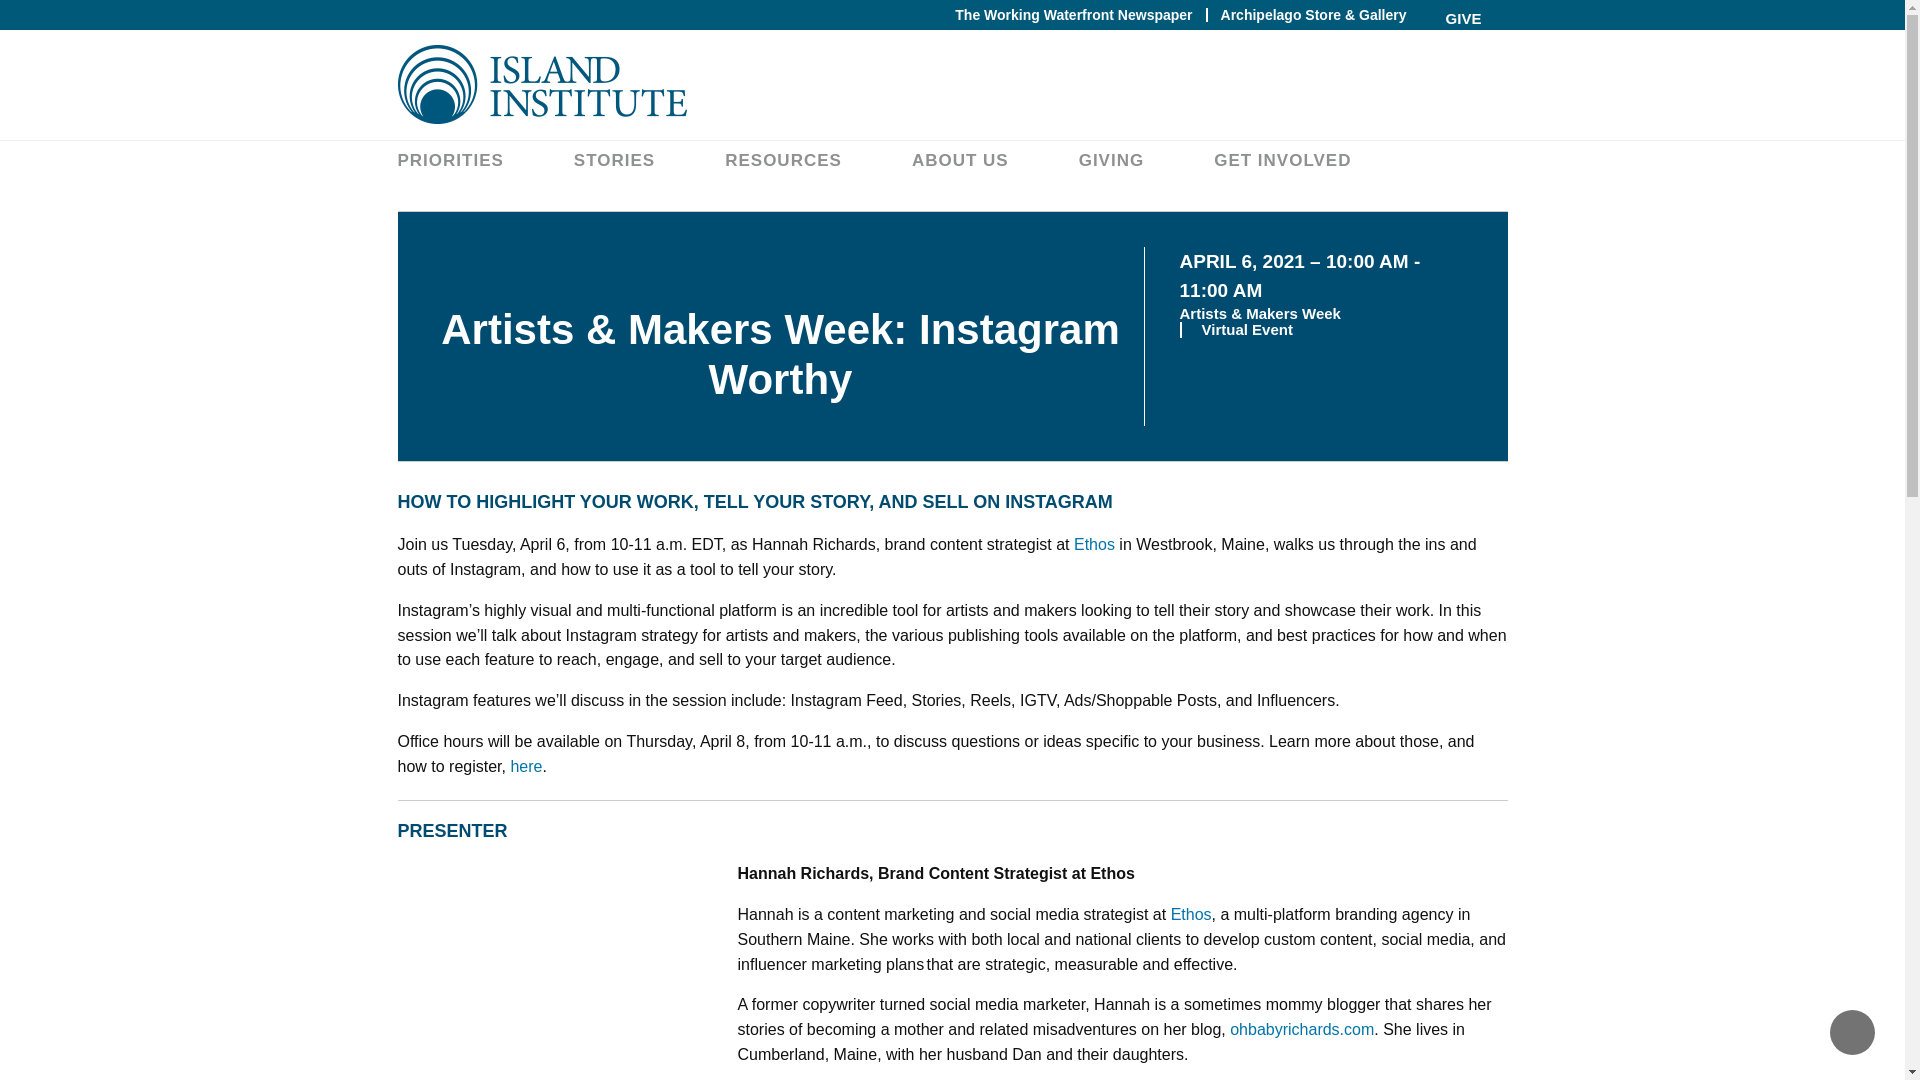  I want to click on Priorities, so click(450, 160).